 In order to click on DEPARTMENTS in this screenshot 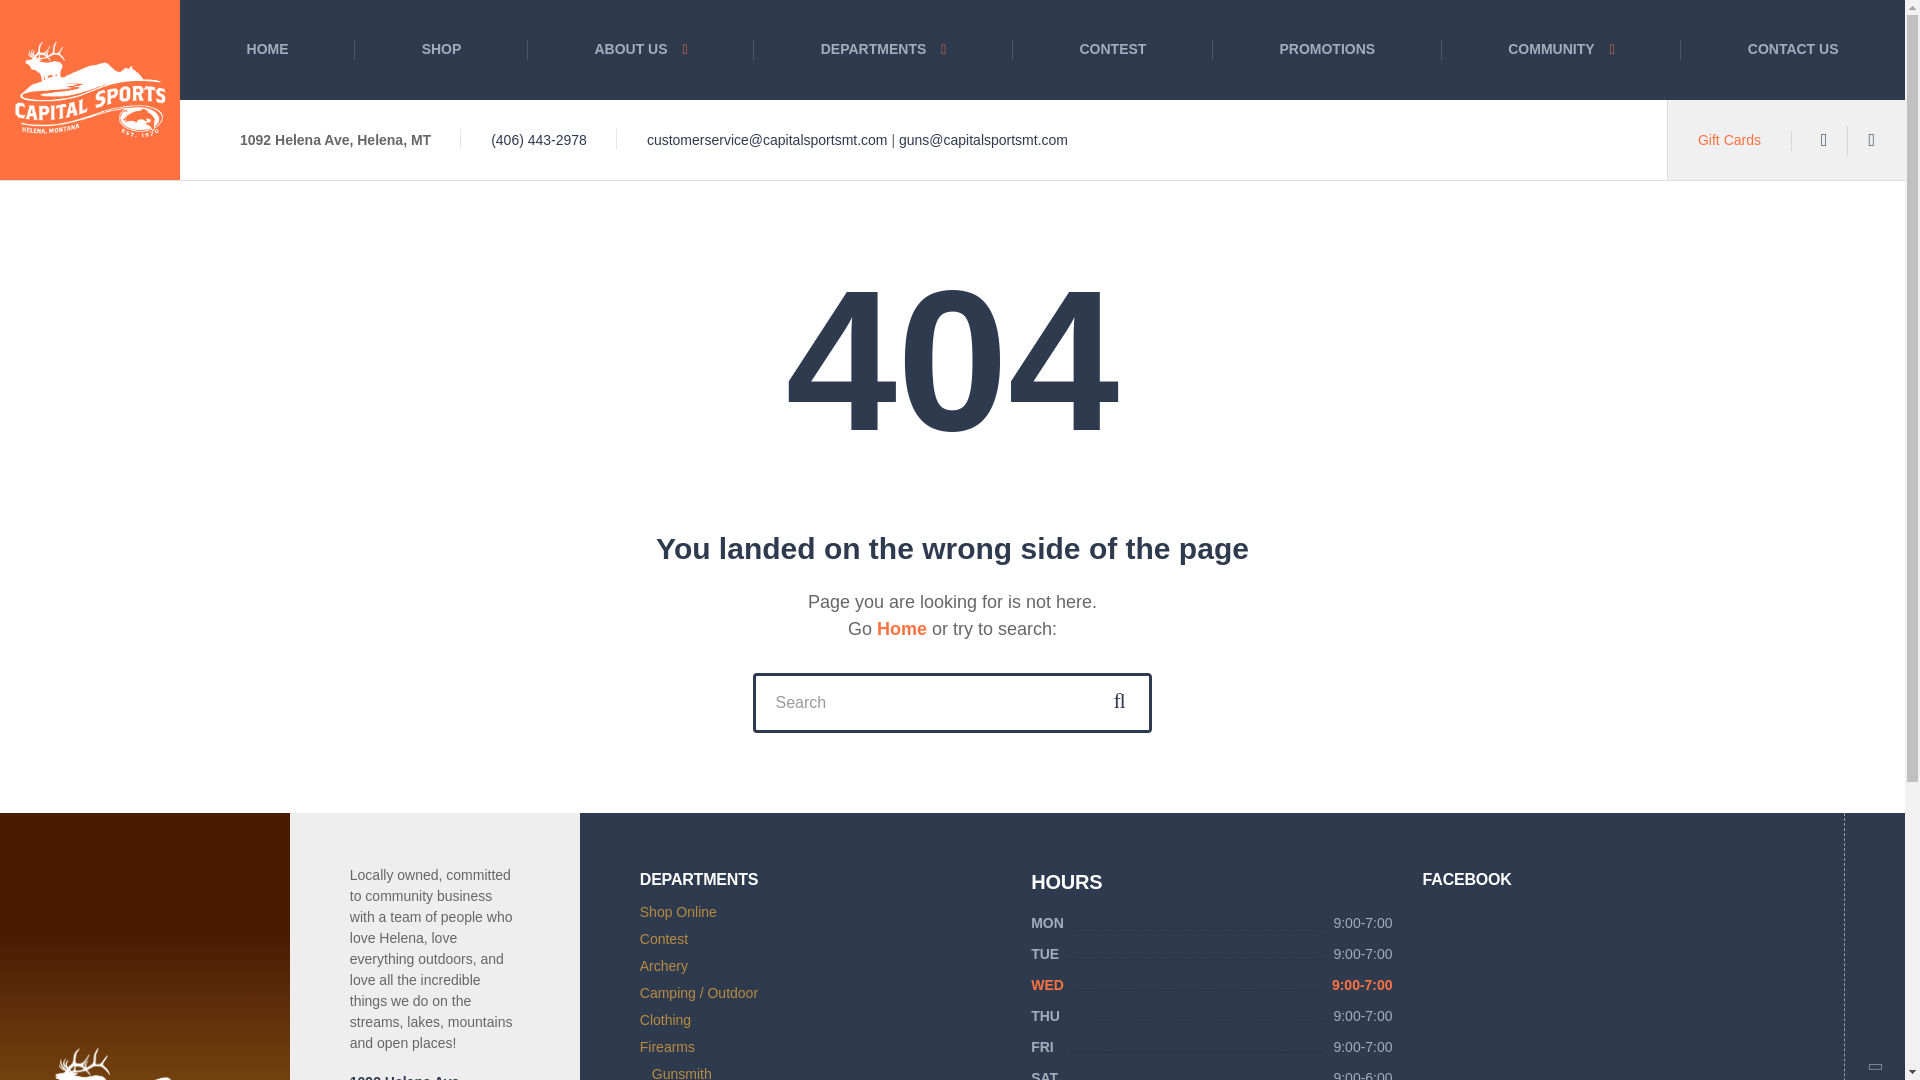, I will do `click(884, 50)`.